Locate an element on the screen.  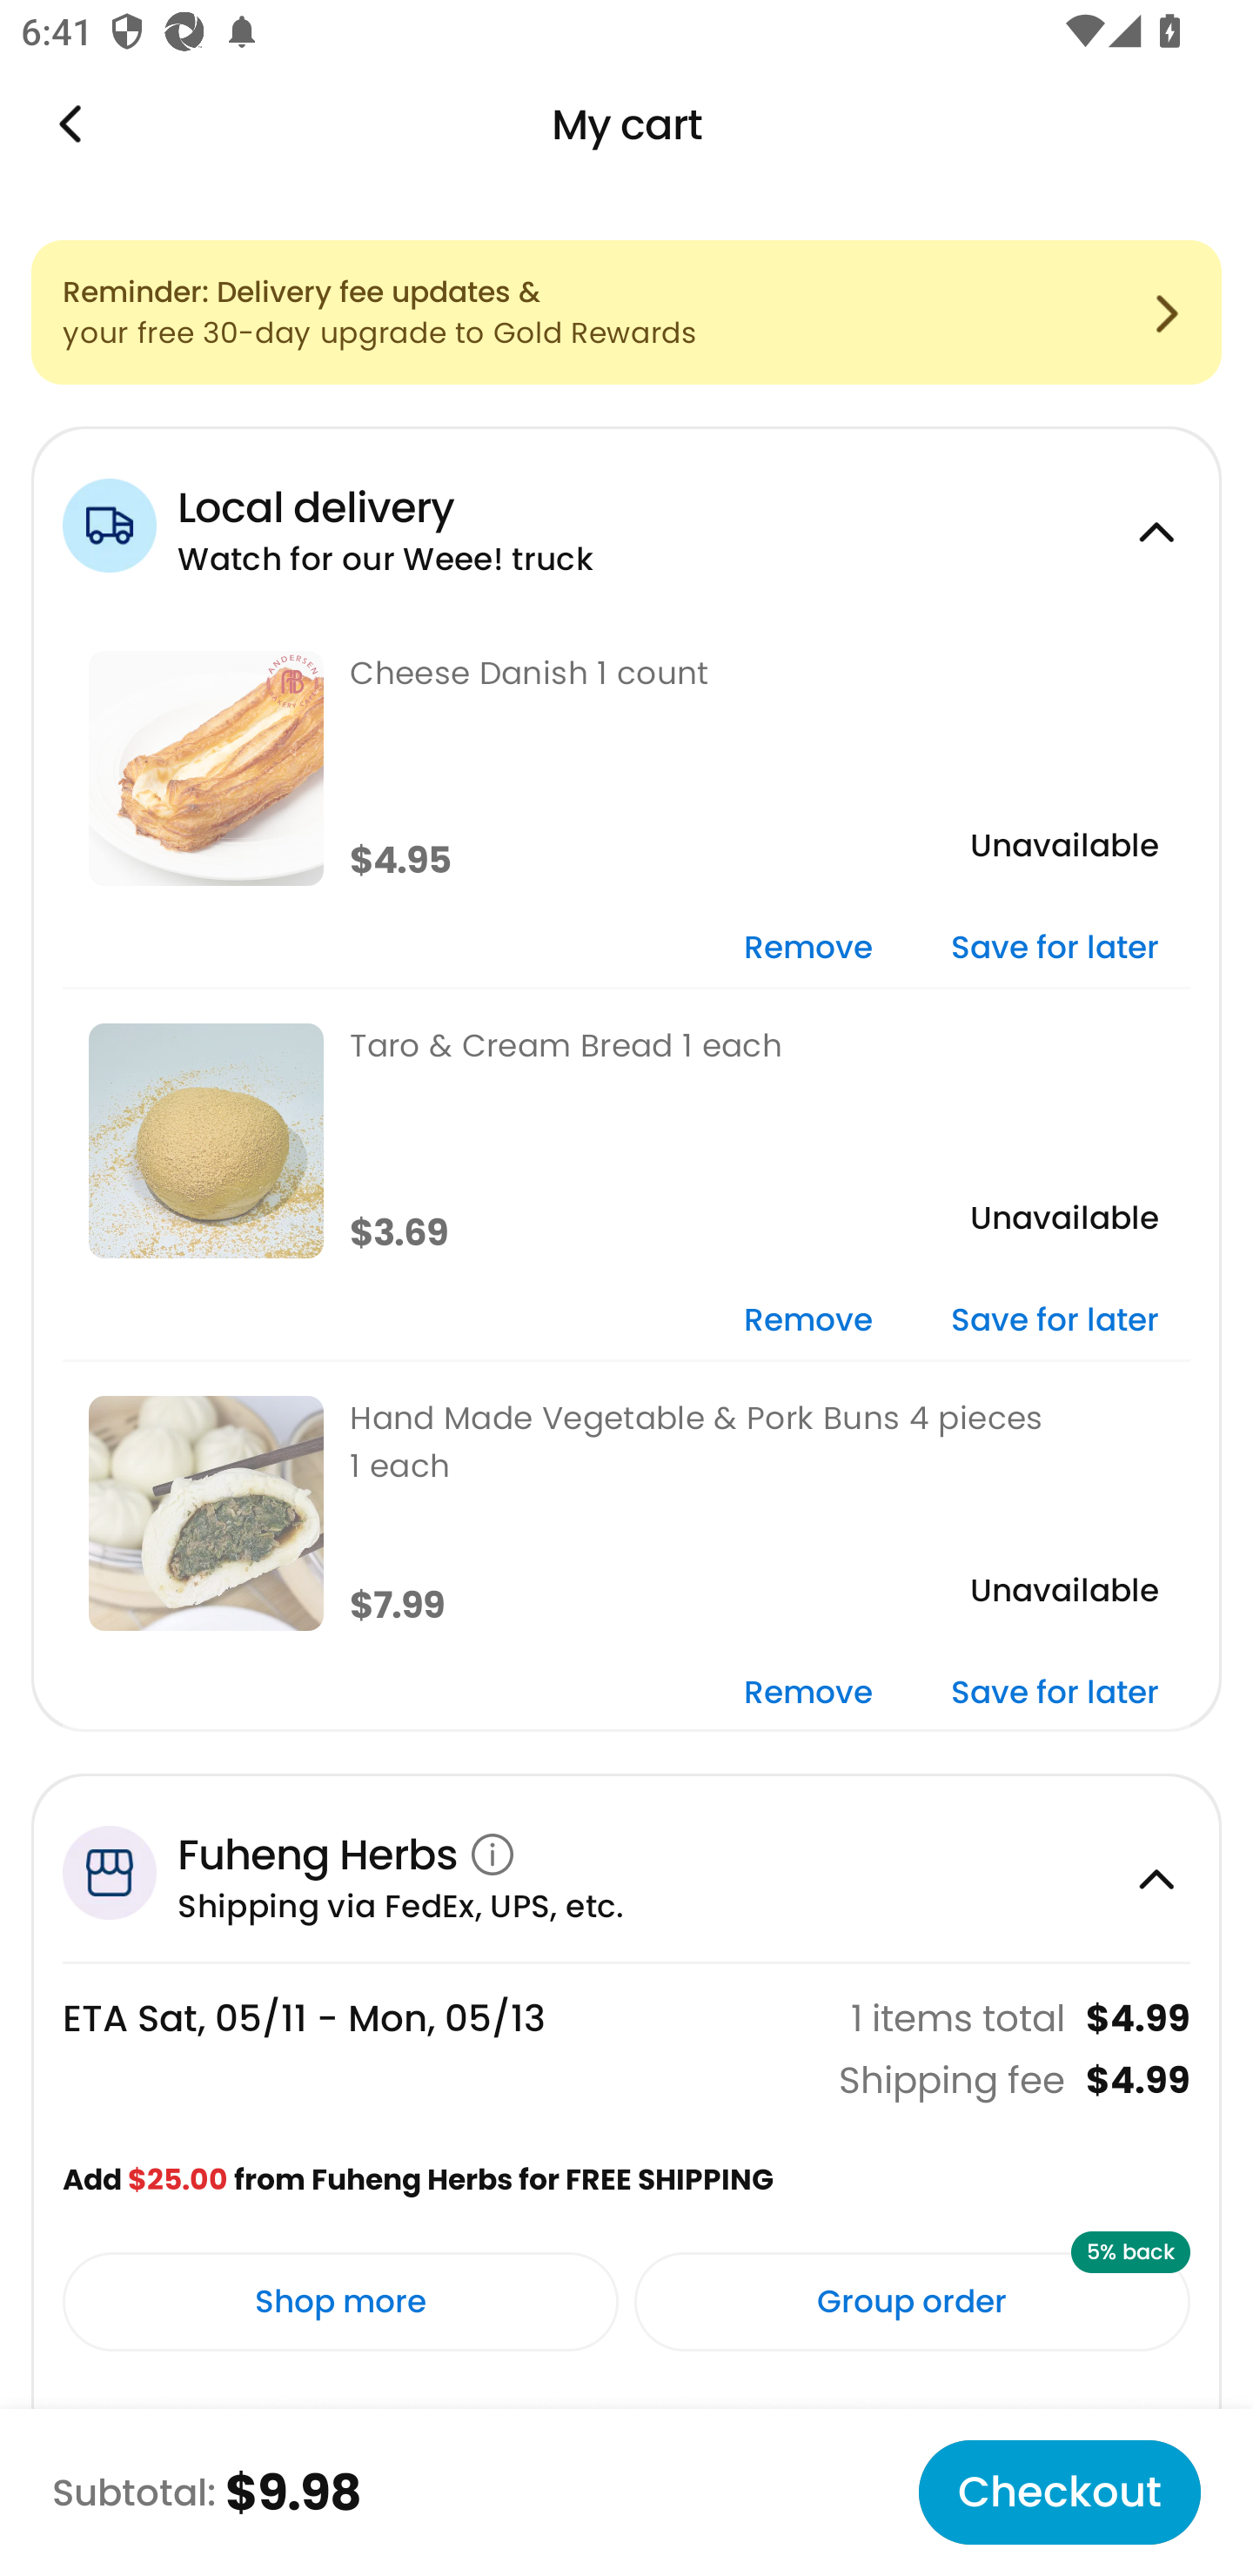
Checkout is located at coordinates (1059, 2492).